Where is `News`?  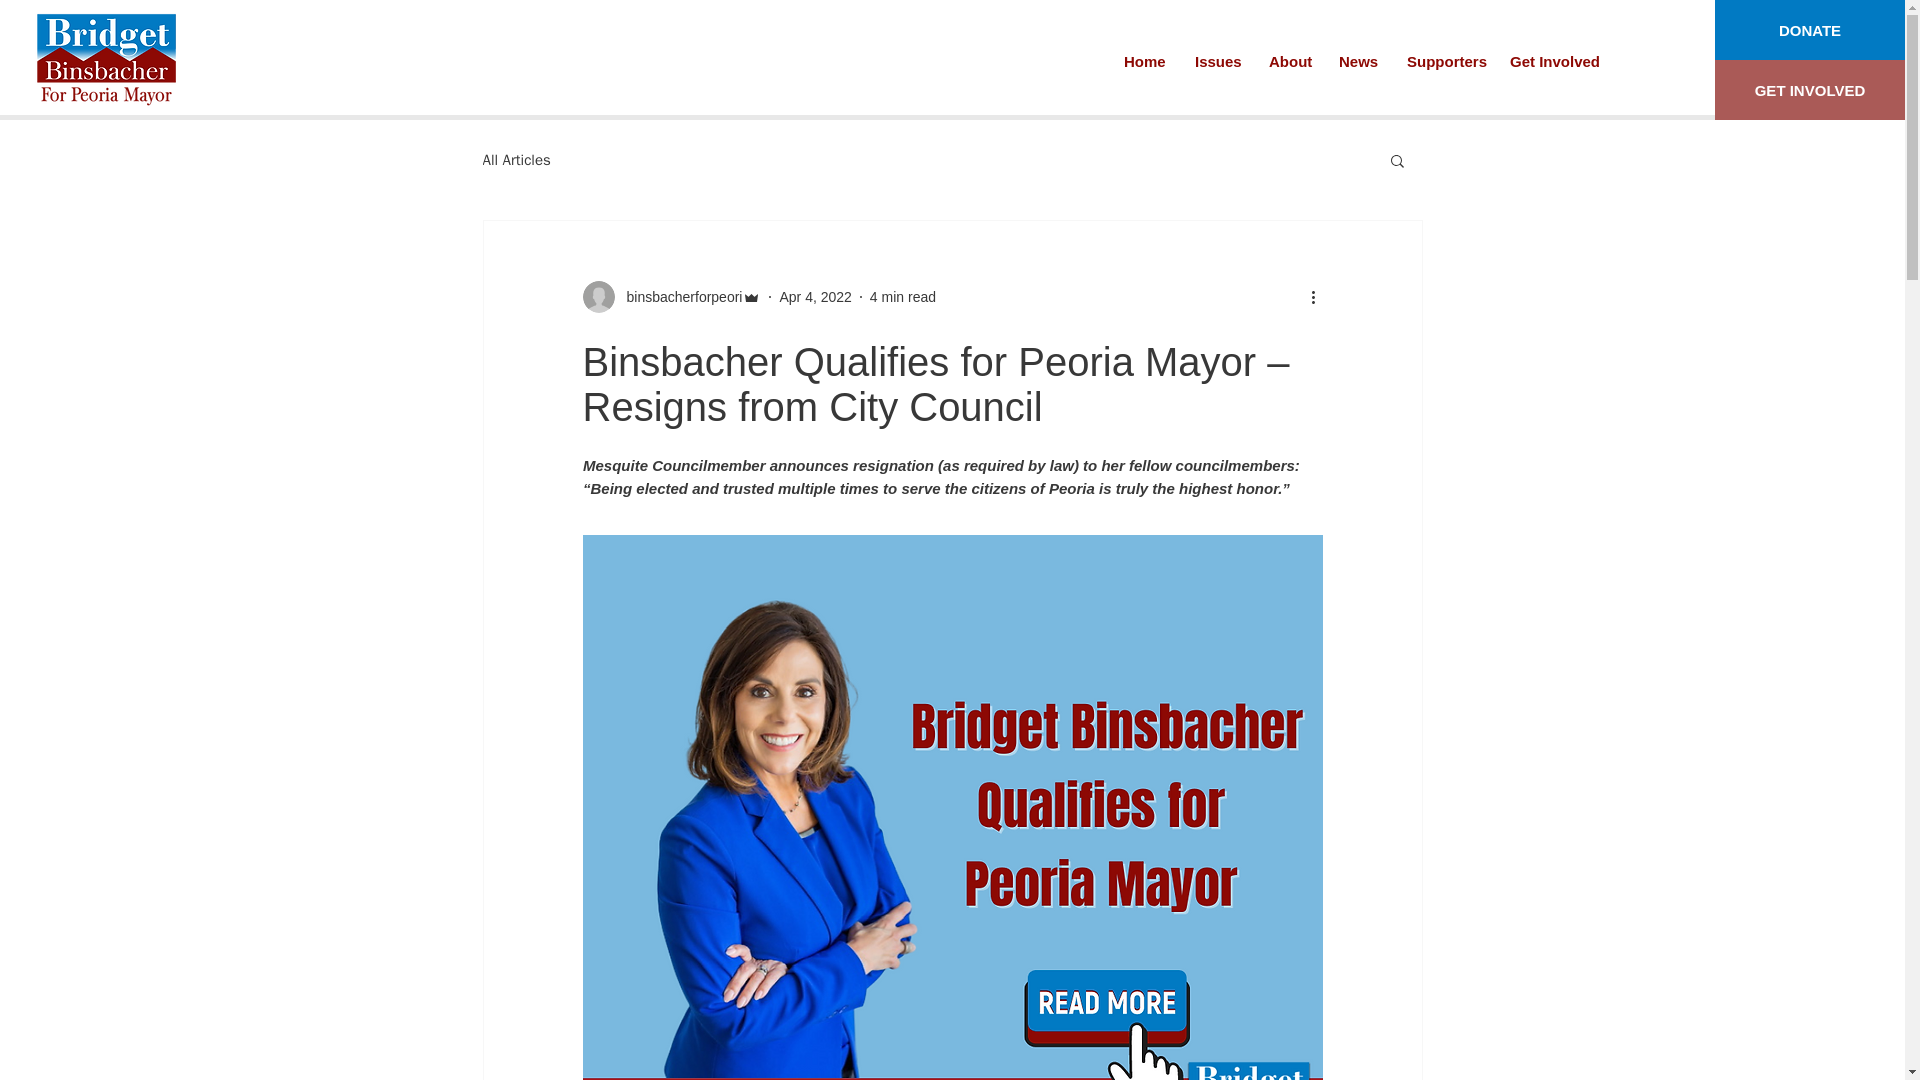 News is located at coordinates (1358, 62).